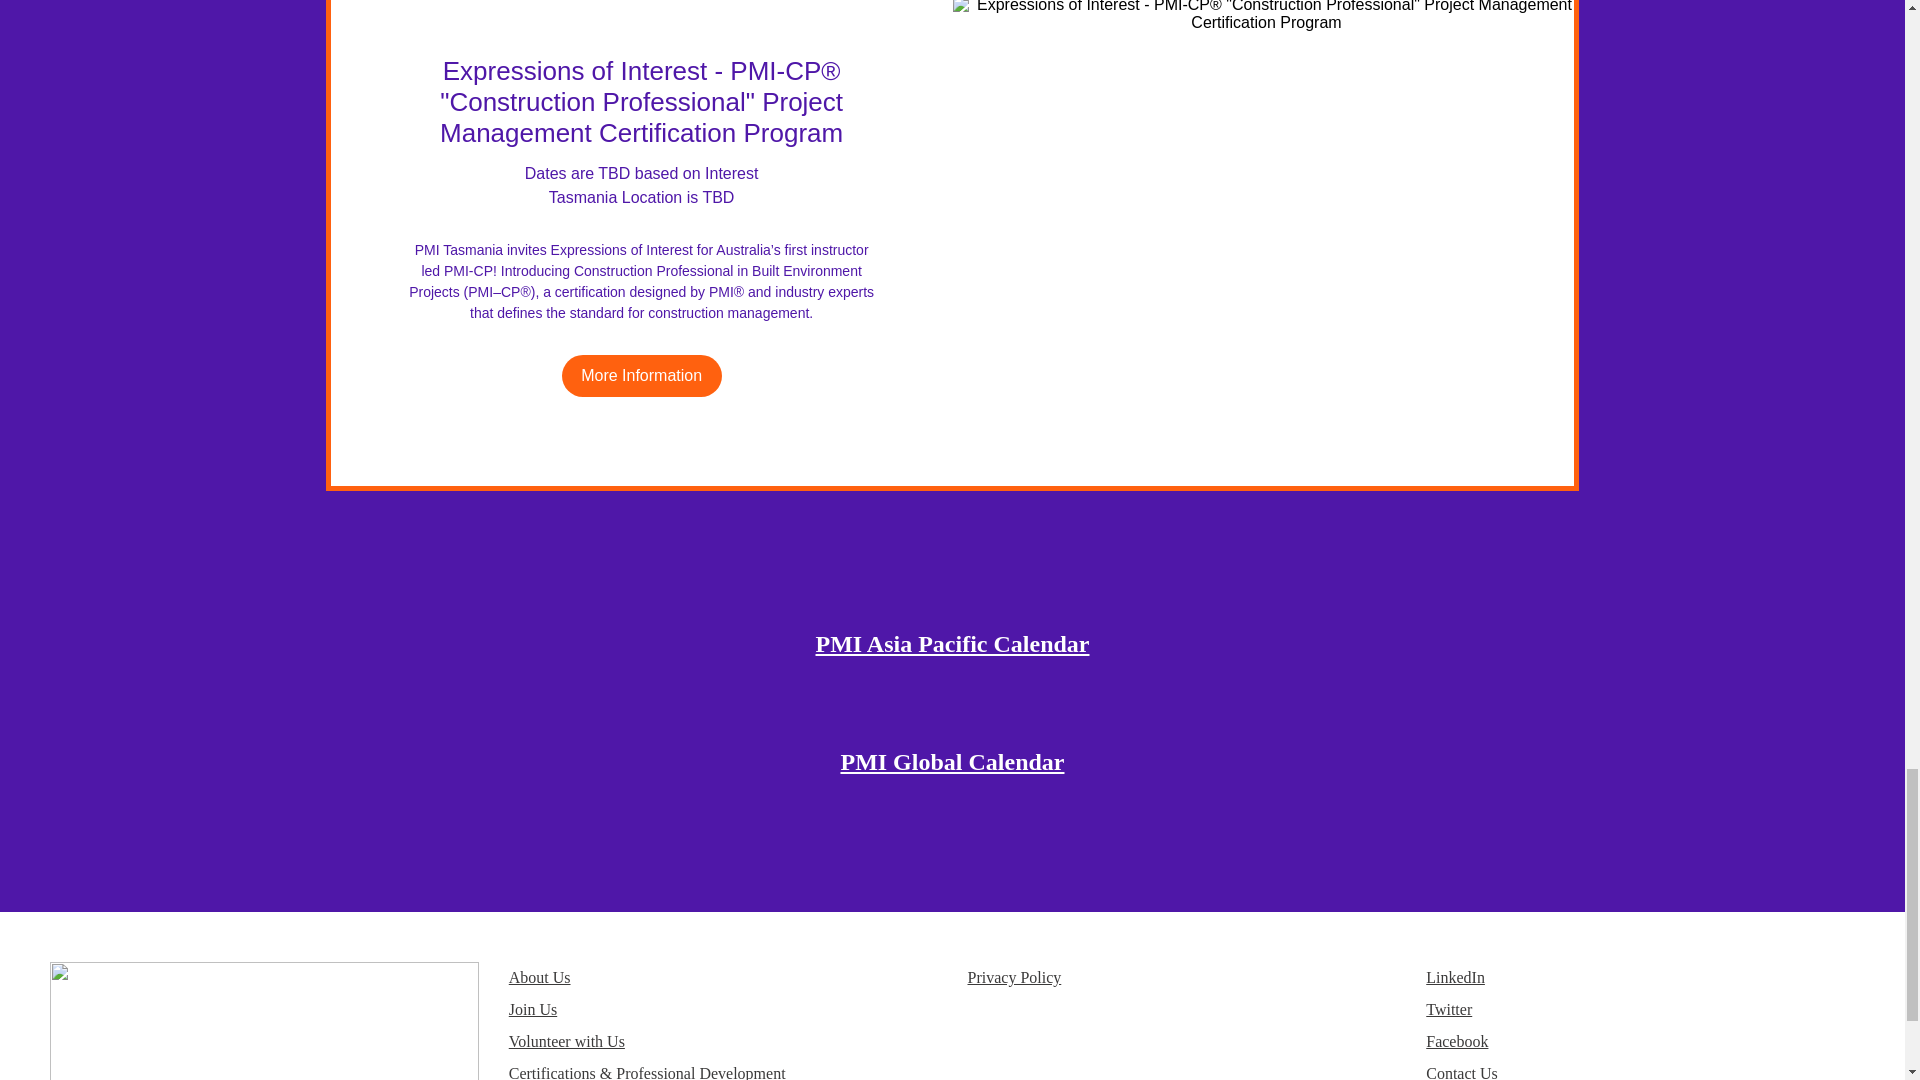 This screenshot has height=1080, width=1920. I want to click on PMI Asia Pacific Calendar, so click(953, 643).